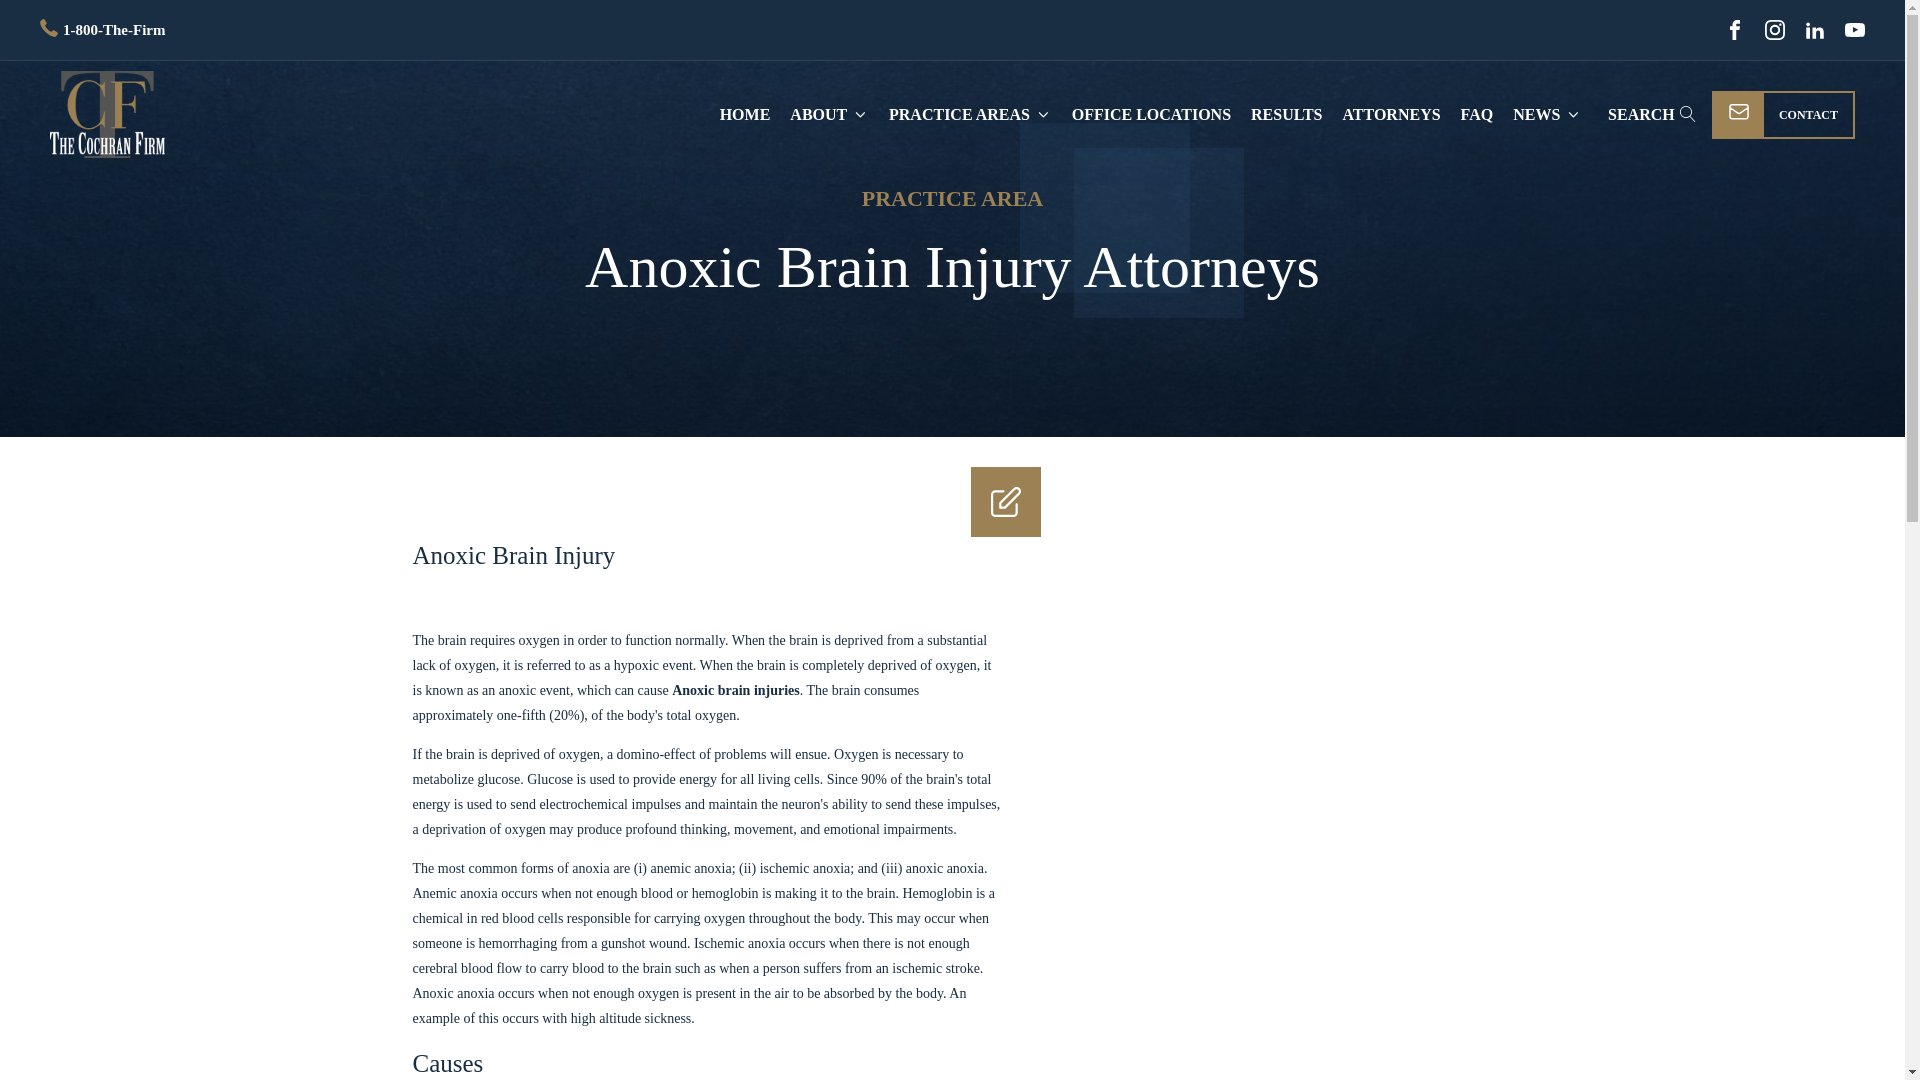 Image resolution: width=1920 pixels, height=1080 pixels. Describe the element at coordinates (1547, 114) in the screenshot. I see `NEWS` at that location.